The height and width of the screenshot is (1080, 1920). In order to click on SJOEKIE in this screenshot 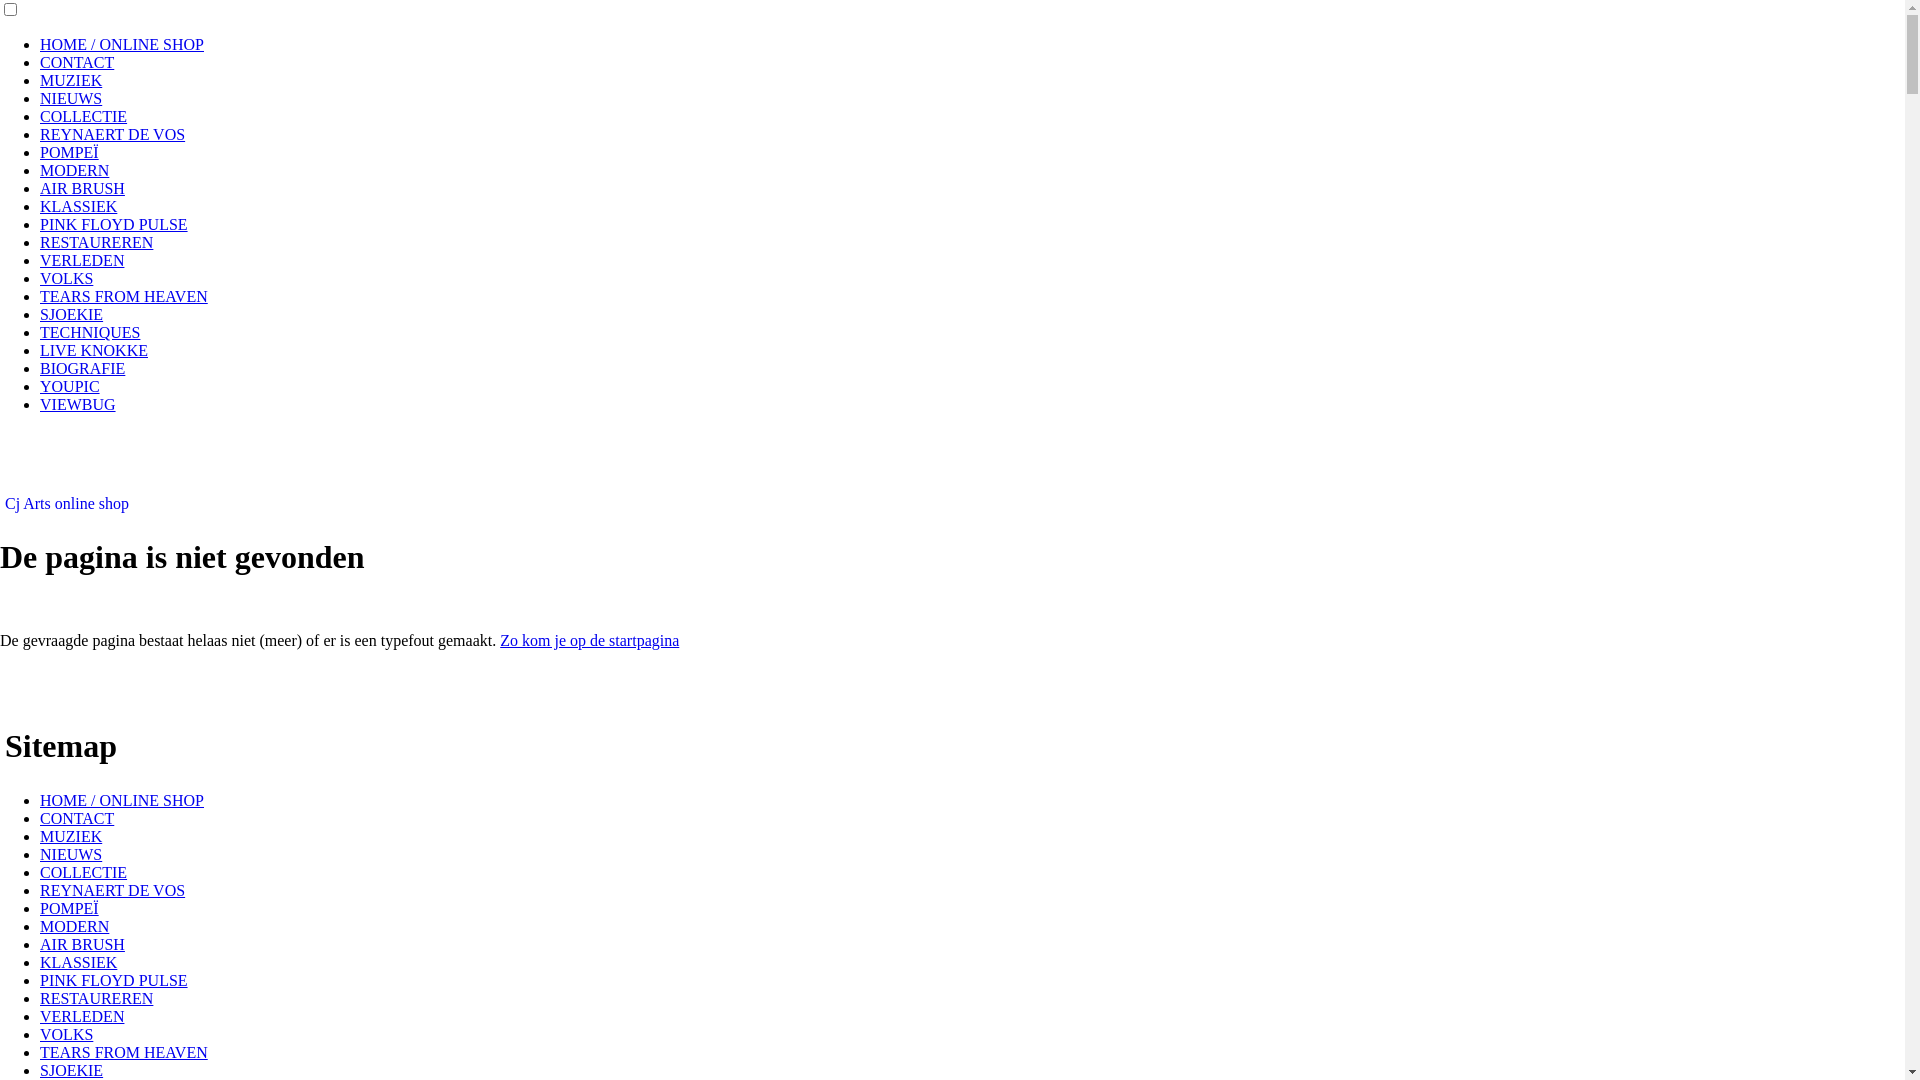, I will do `click(72, 314)`.